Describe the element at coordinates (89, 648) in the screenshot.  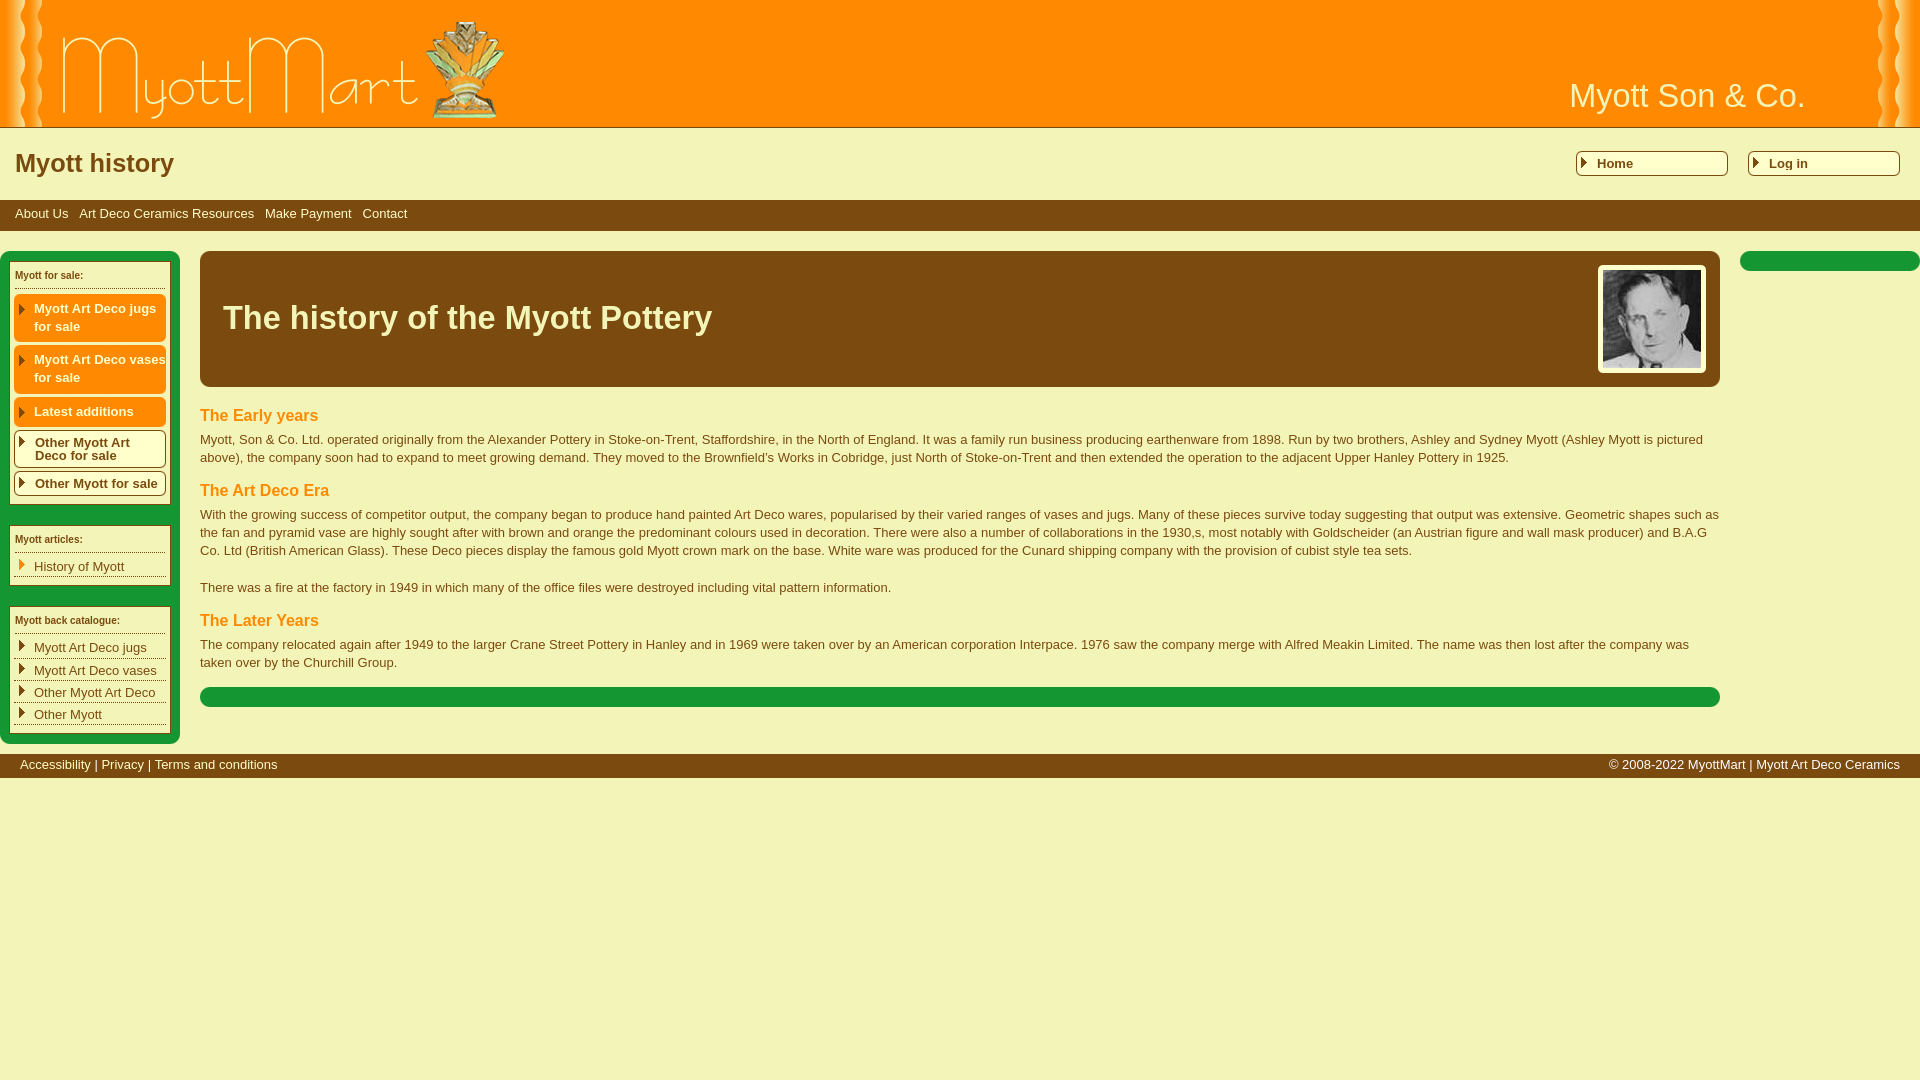
I see `Myott Art Deco jugs` at that location.